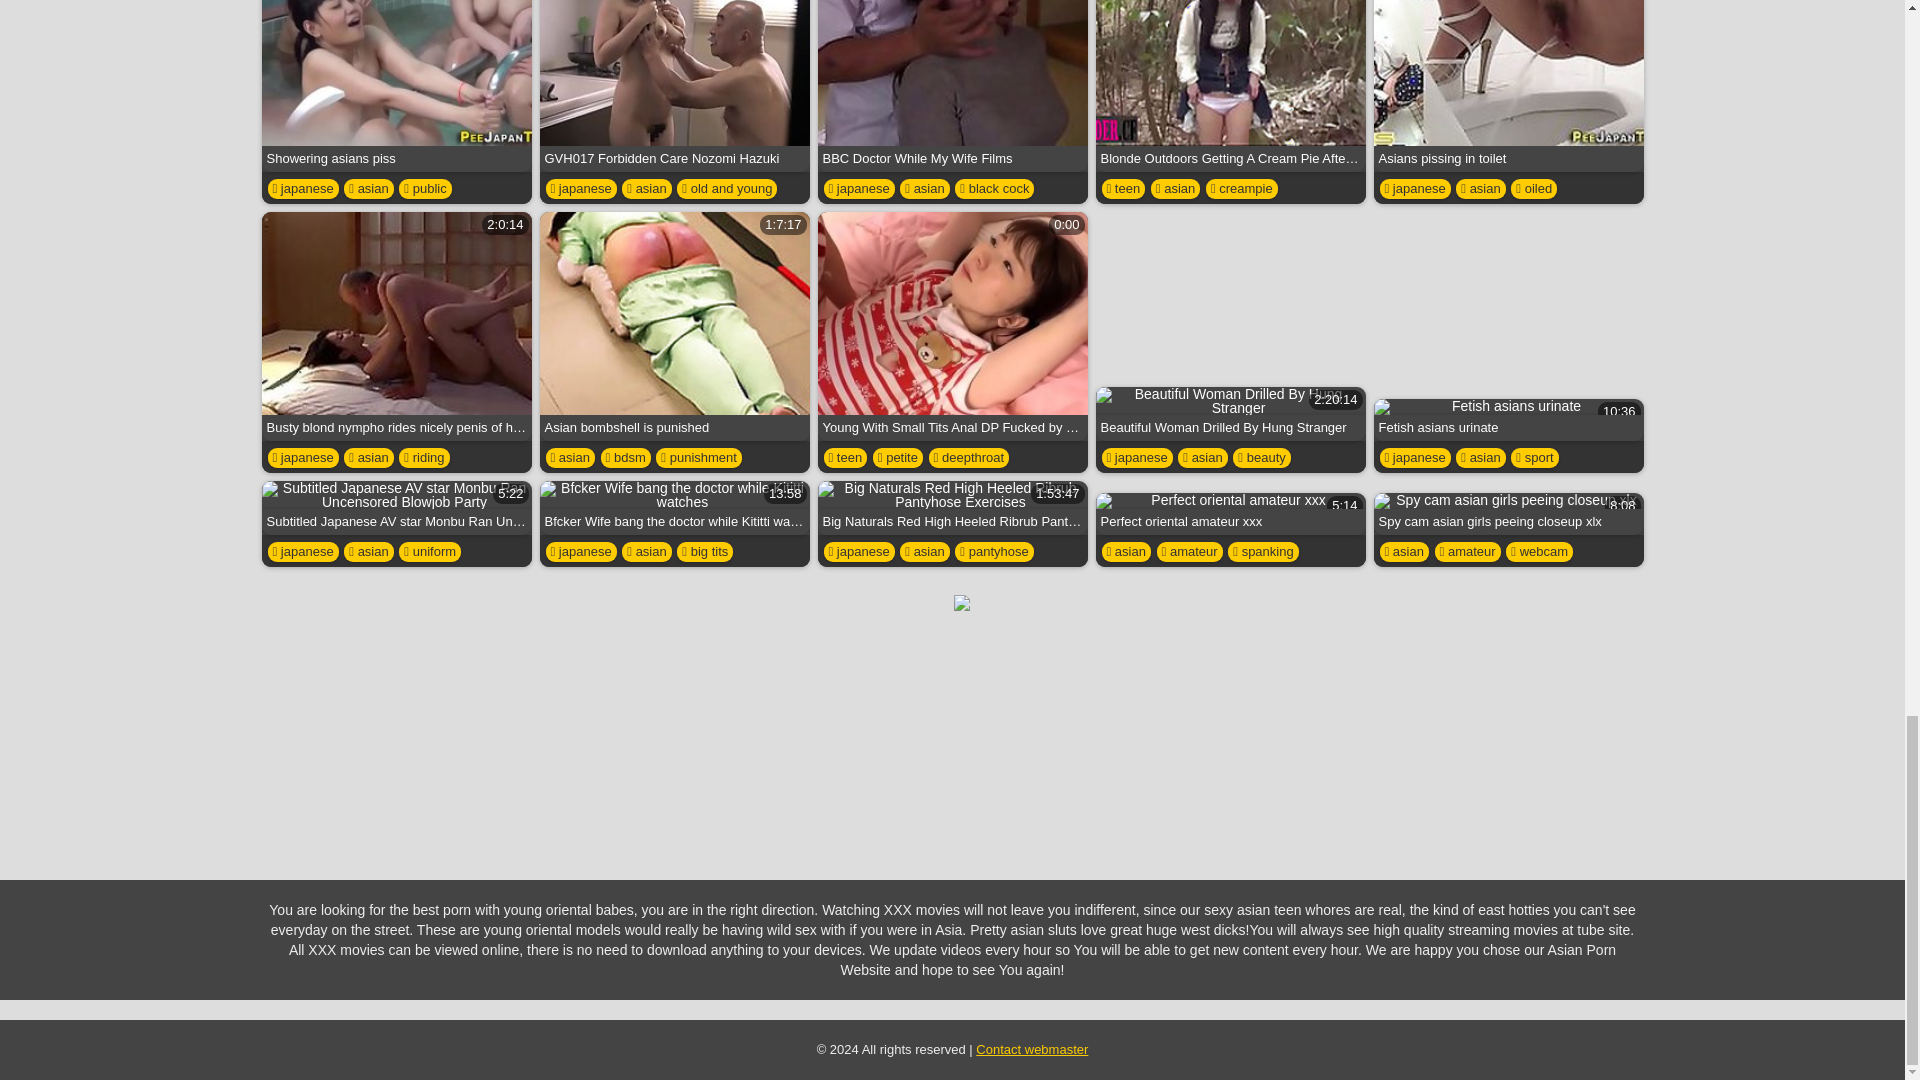 Image resolution: width=1920 pixels, height=1080 pixels. Describe the element at coordinates (1508, 86) in the screenshot. I see `Asians pissing in toilet` at that location.